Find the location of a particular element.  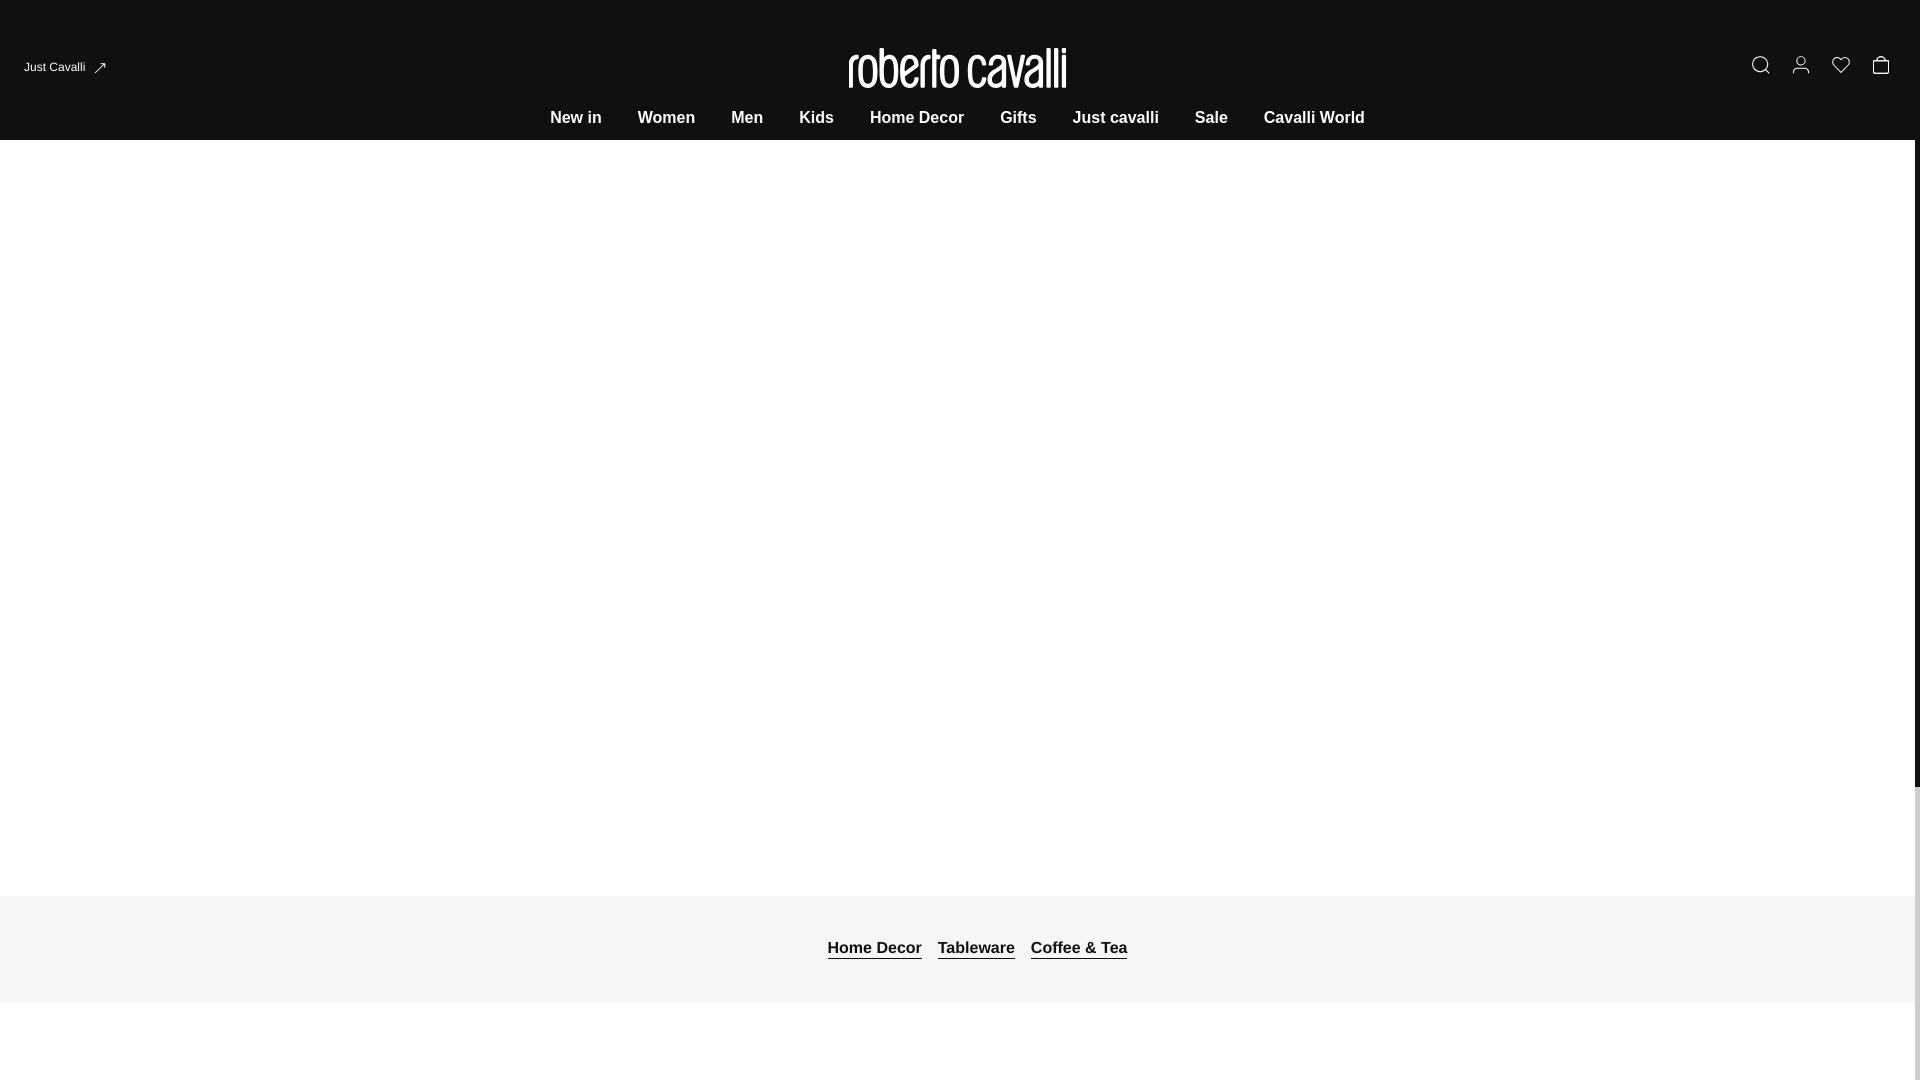

Home Decor is located at coordinates (916, 118).